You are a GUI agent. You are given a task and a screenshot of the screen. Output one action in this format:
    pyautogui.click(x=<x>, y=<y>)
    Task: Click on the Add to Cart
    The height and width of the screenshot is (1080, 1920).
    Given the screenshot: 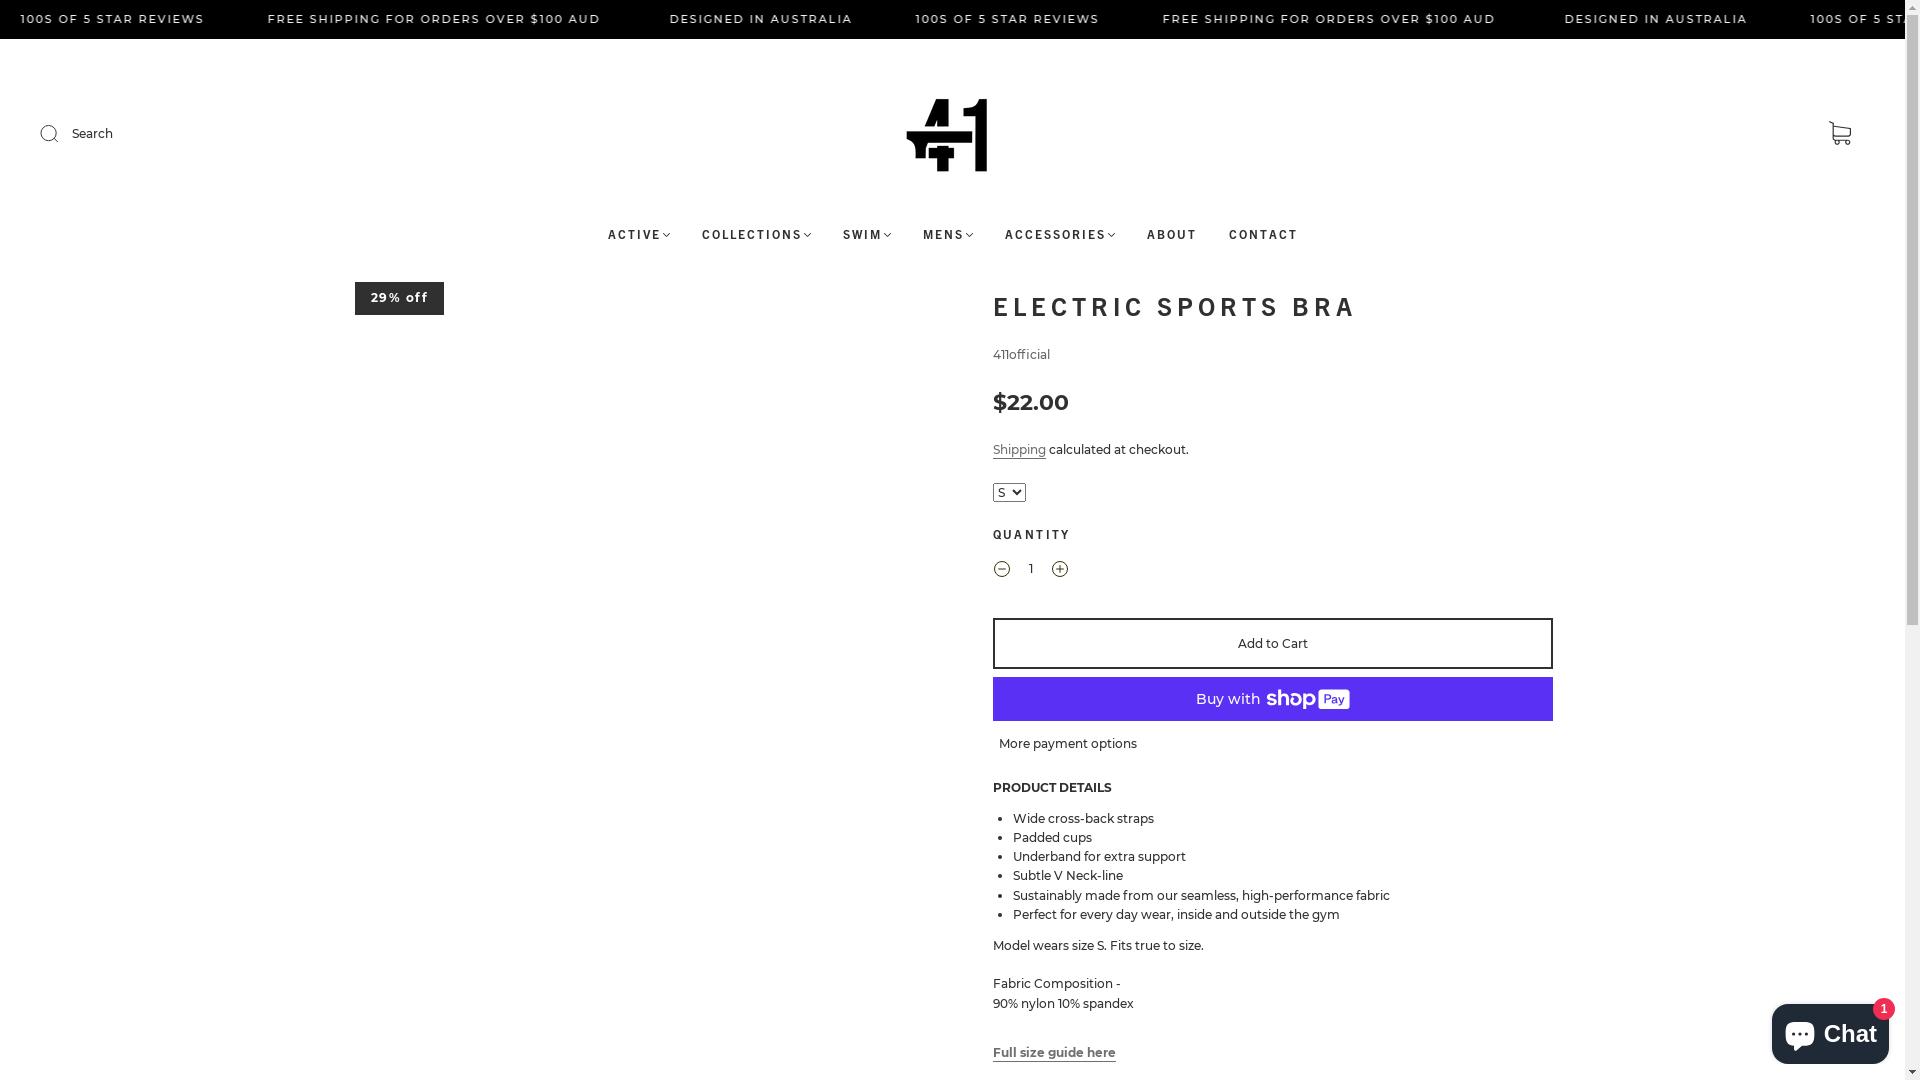 What is the action you would take?
    pyautogui.click(x=1272, y=644)
    